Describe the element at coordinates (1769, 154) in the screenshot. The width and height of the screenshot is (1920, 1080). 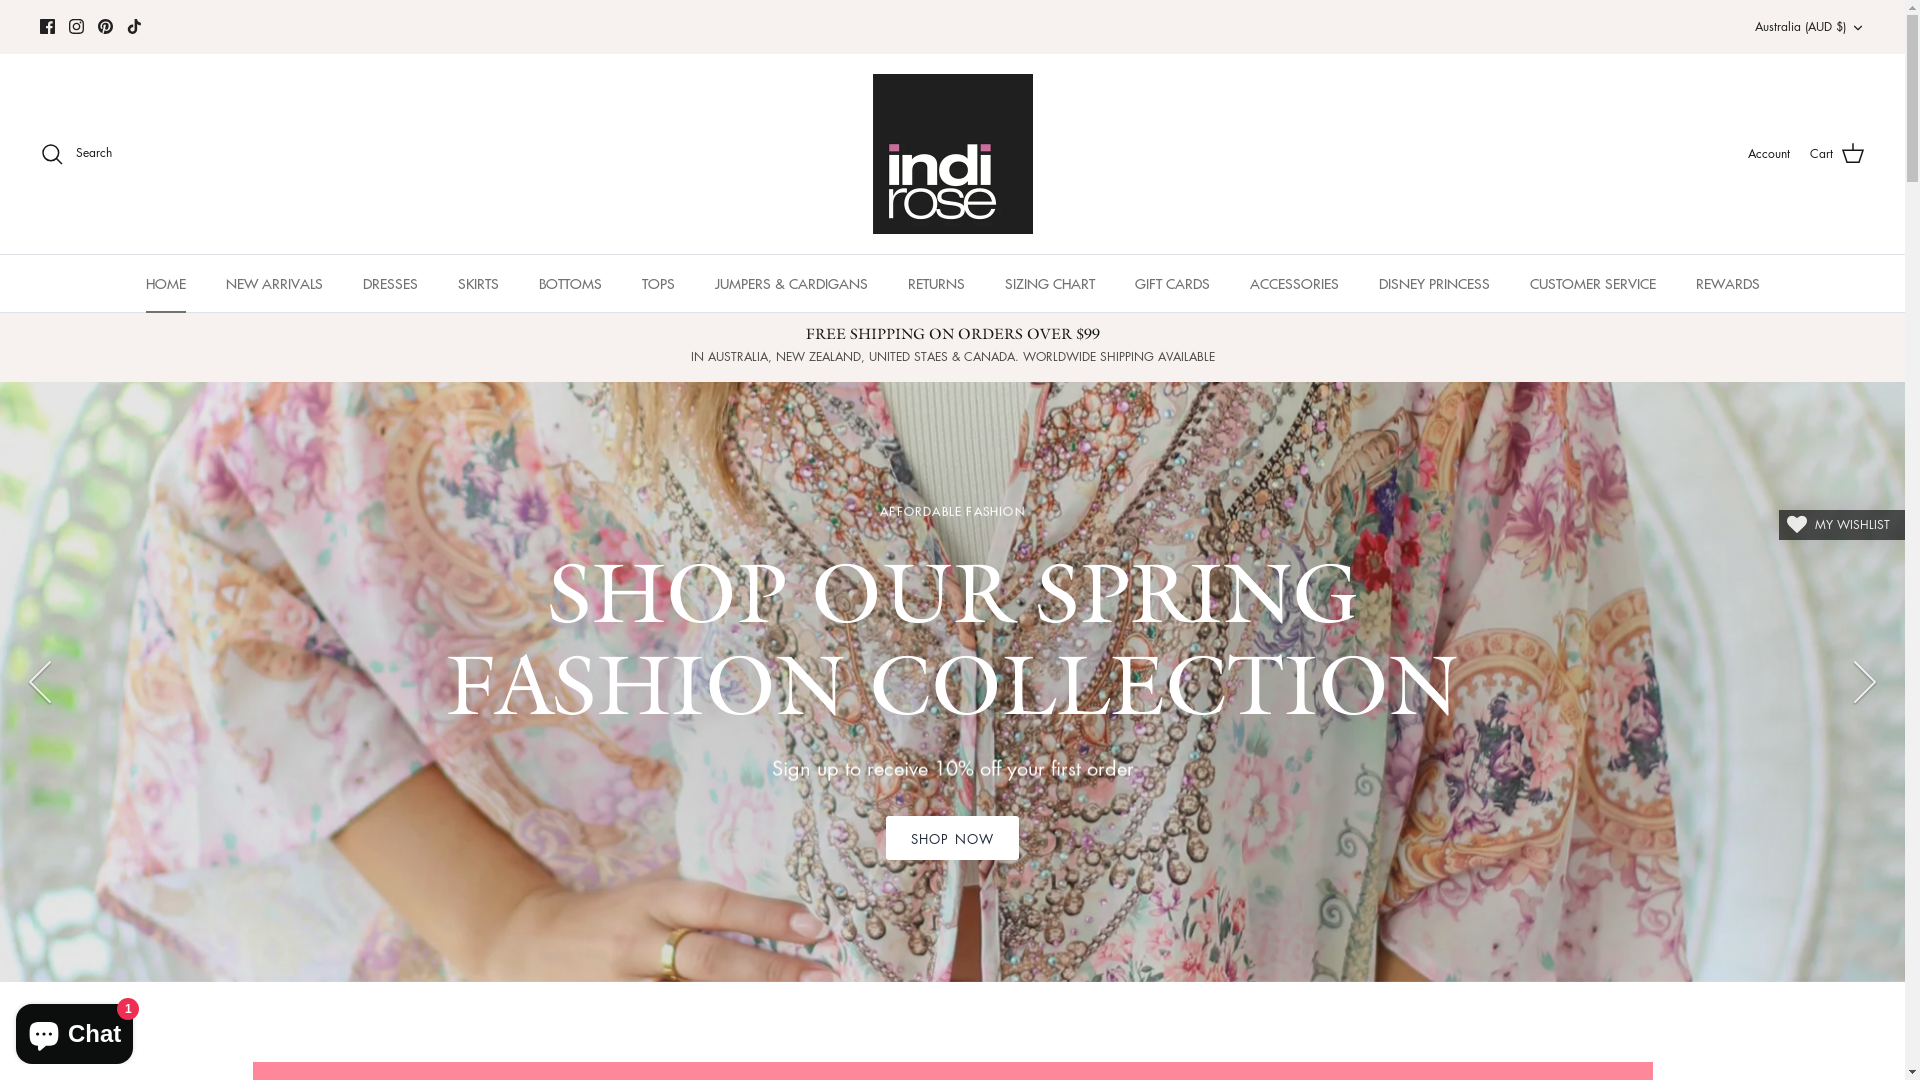
I see `Account` at that location.